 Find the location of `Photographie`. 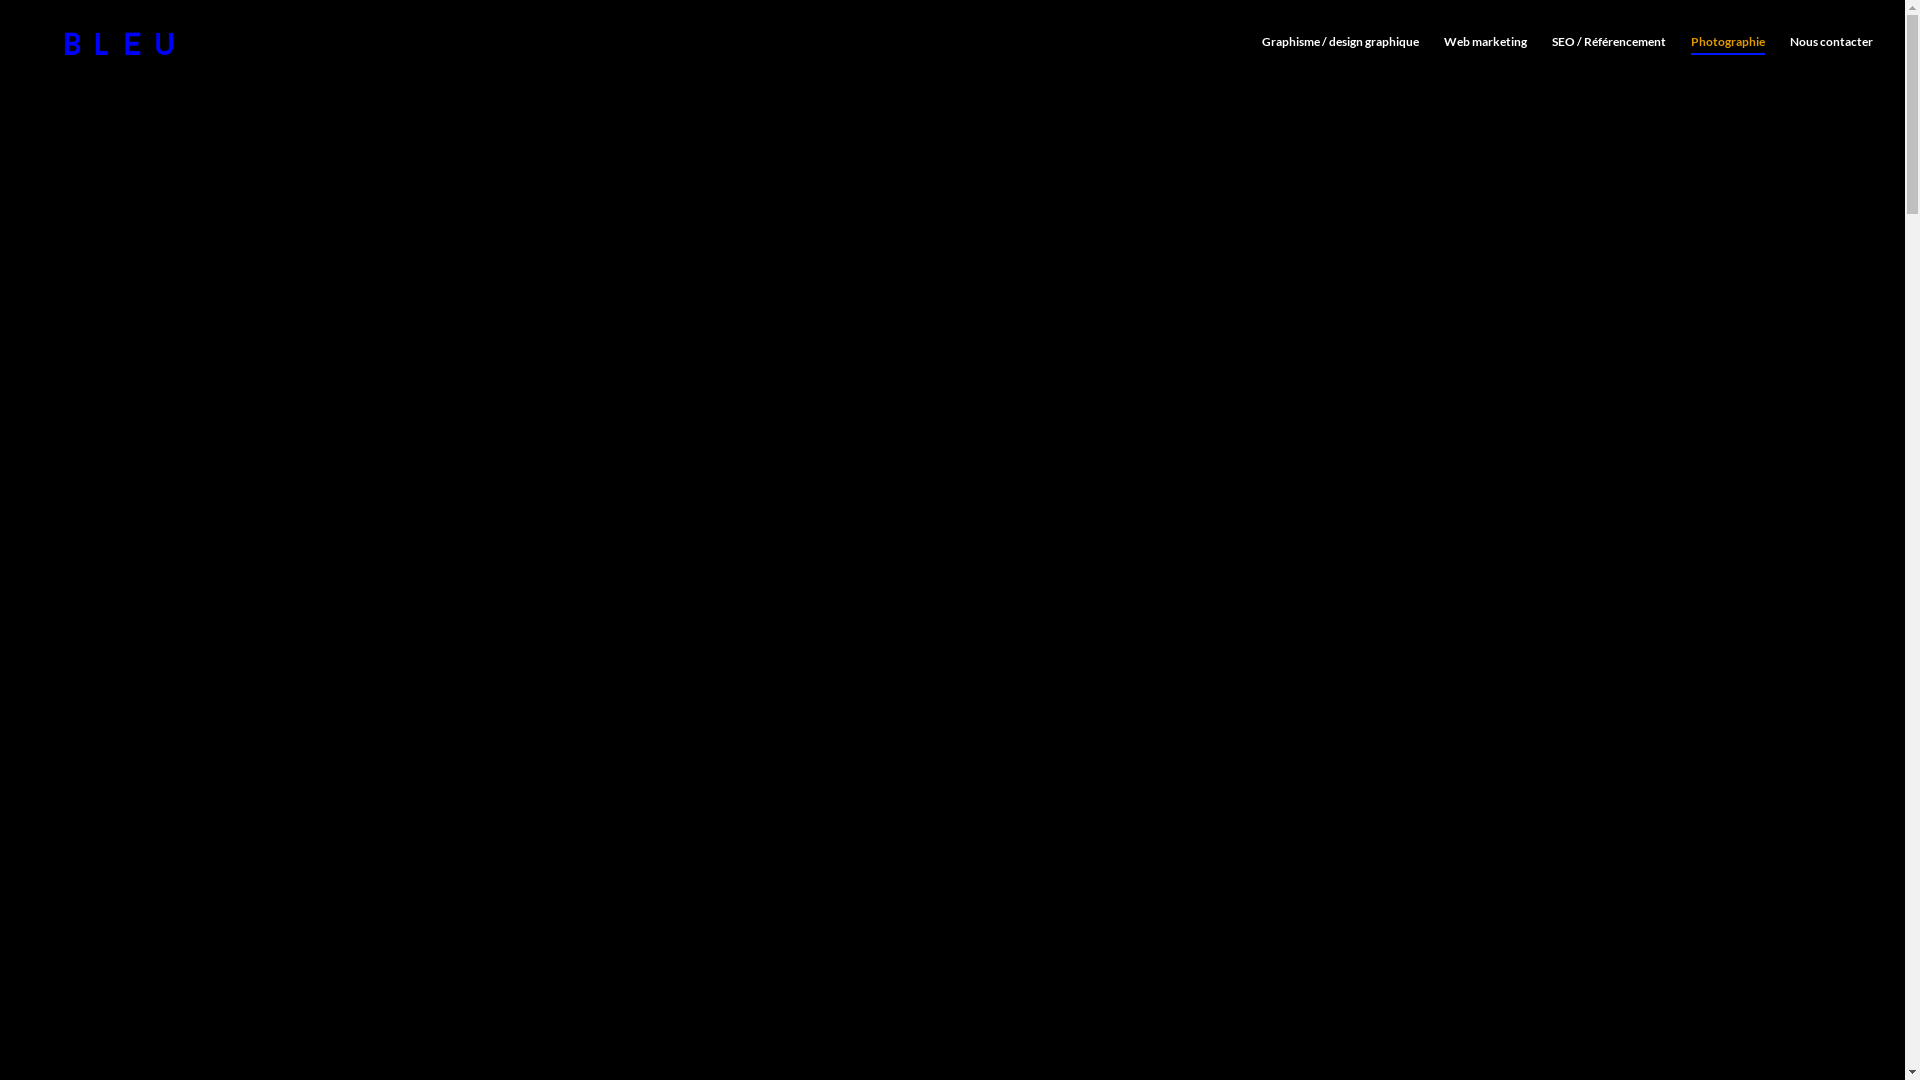

Photographie is located at coordinates (1728, 60).